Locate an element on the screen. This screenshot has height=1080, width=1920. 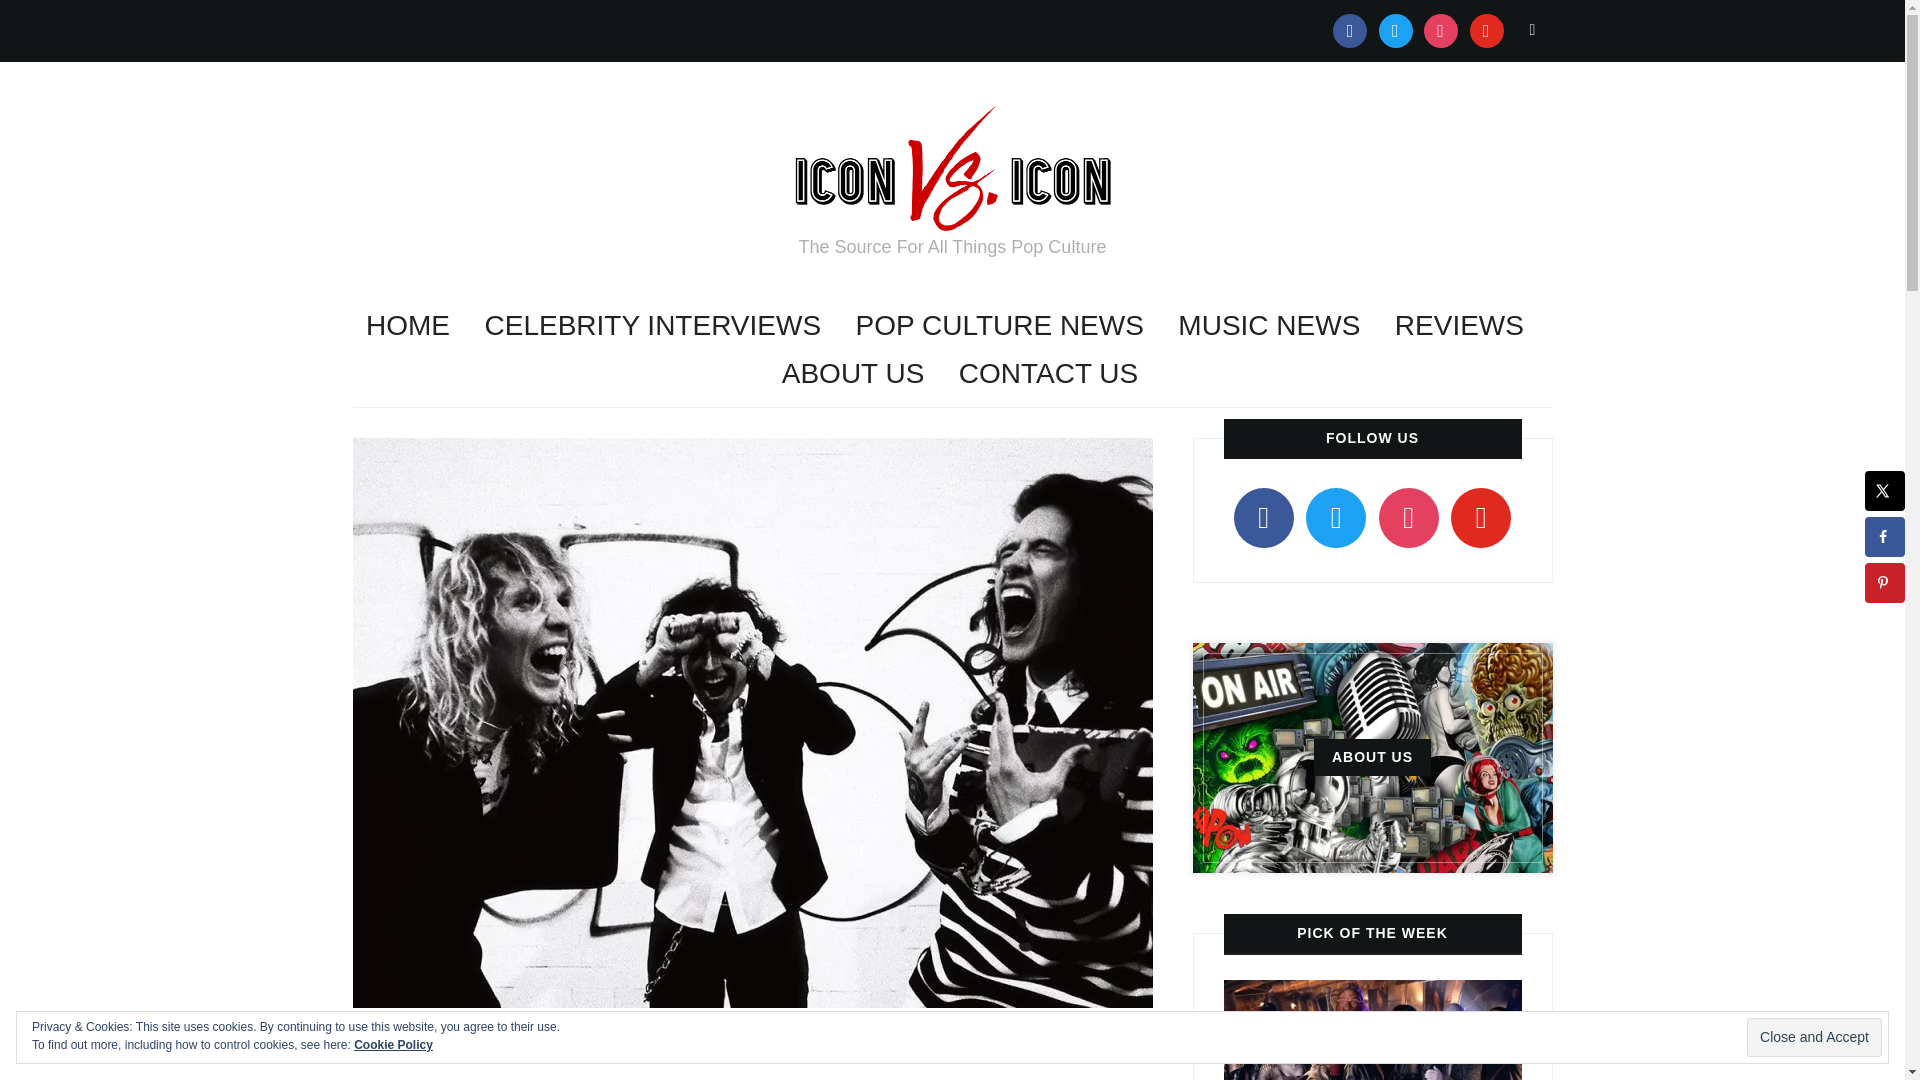
MUSIC NEWS is located at coordinates (1268, 326).